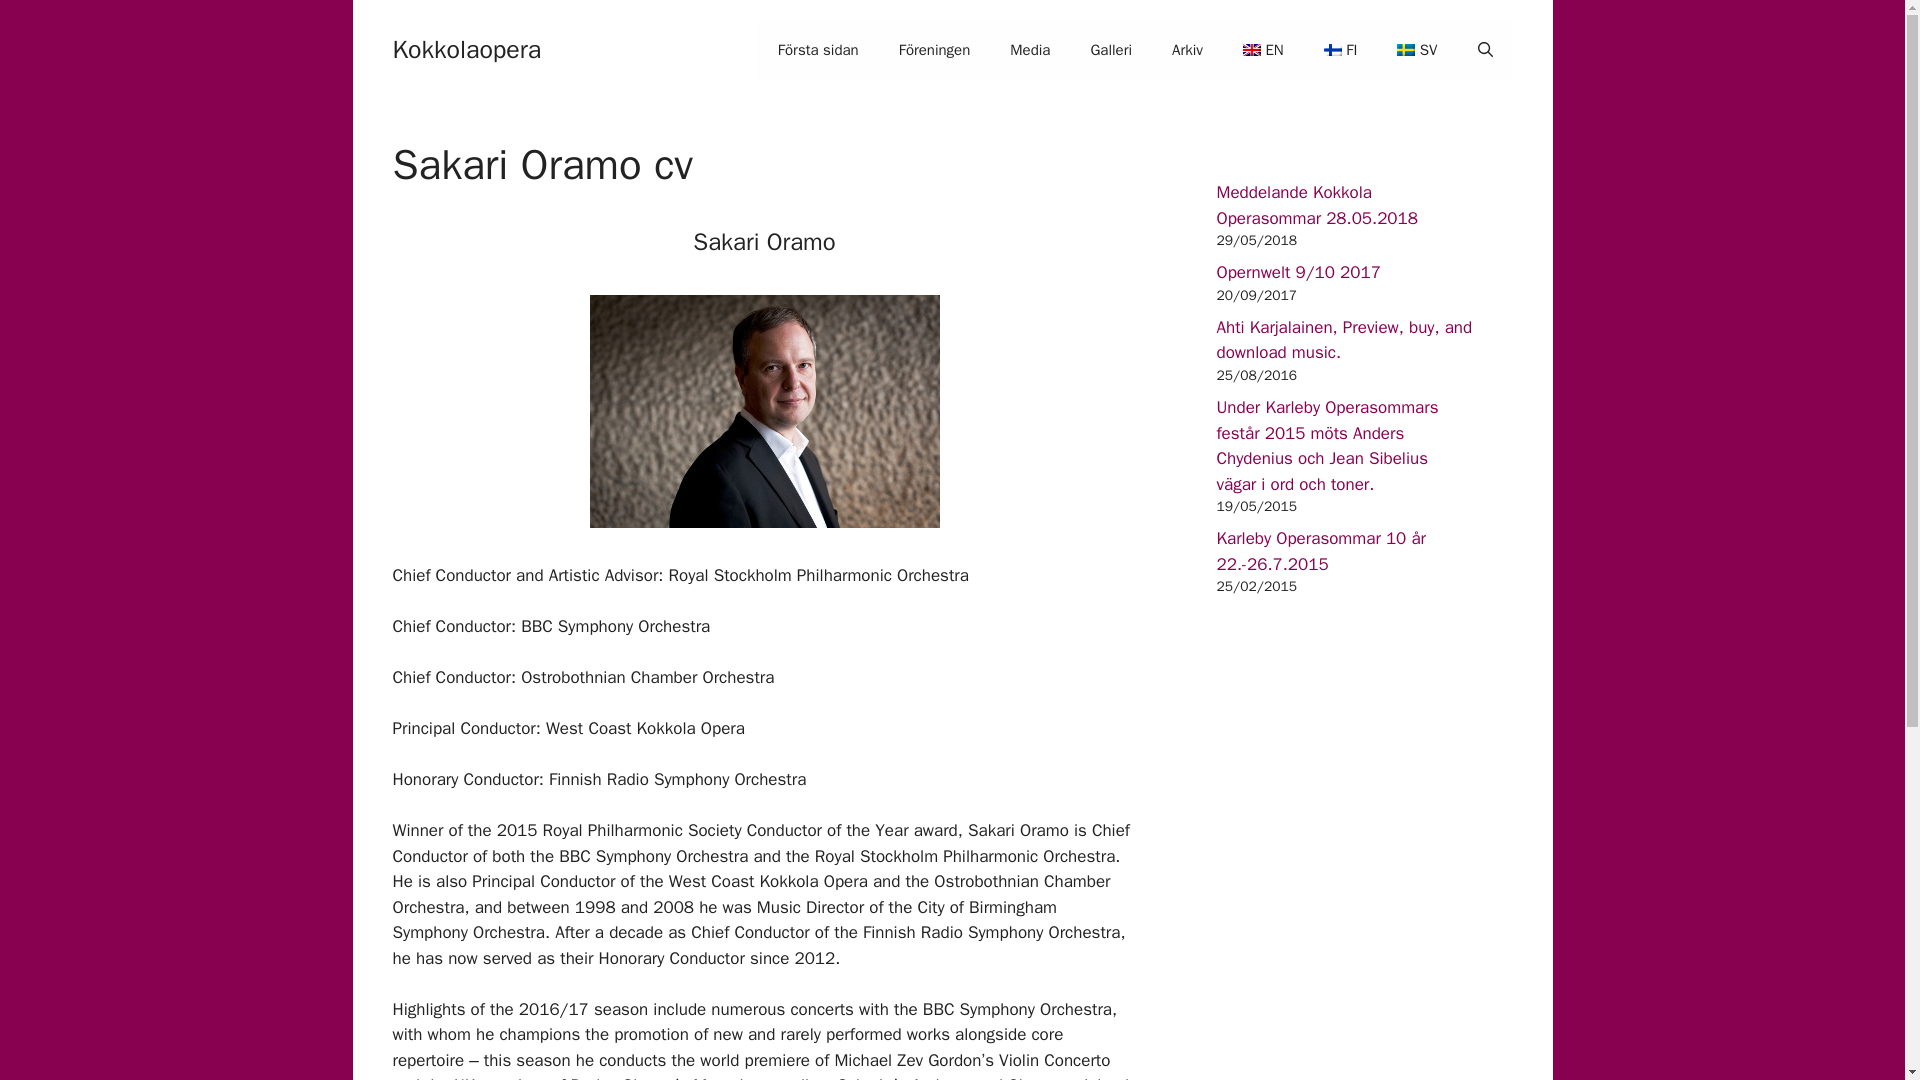  Describe the element at coordinates (1416, 50) in the screenshot. I see `SV` at that location.